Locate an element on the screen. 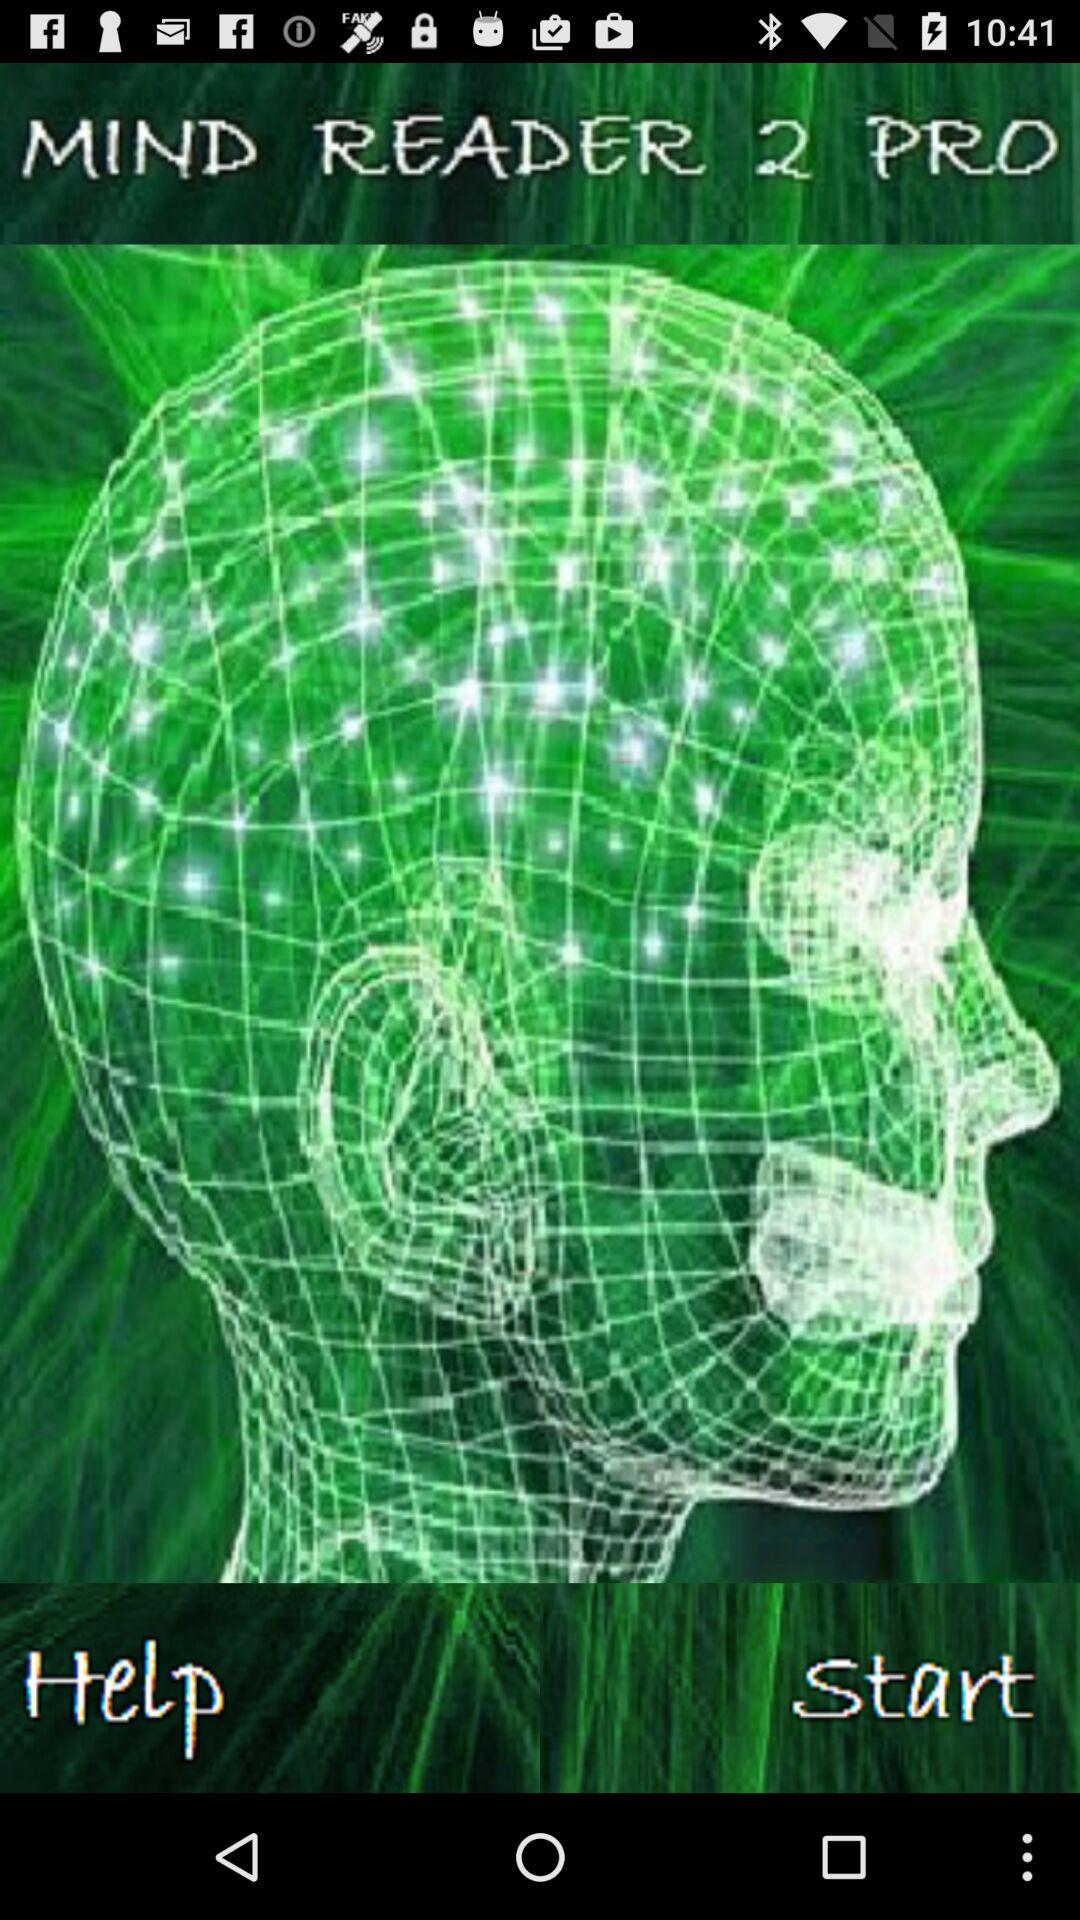 The image size is (1080, 1920). help button is located at coordinates (270, 1688).